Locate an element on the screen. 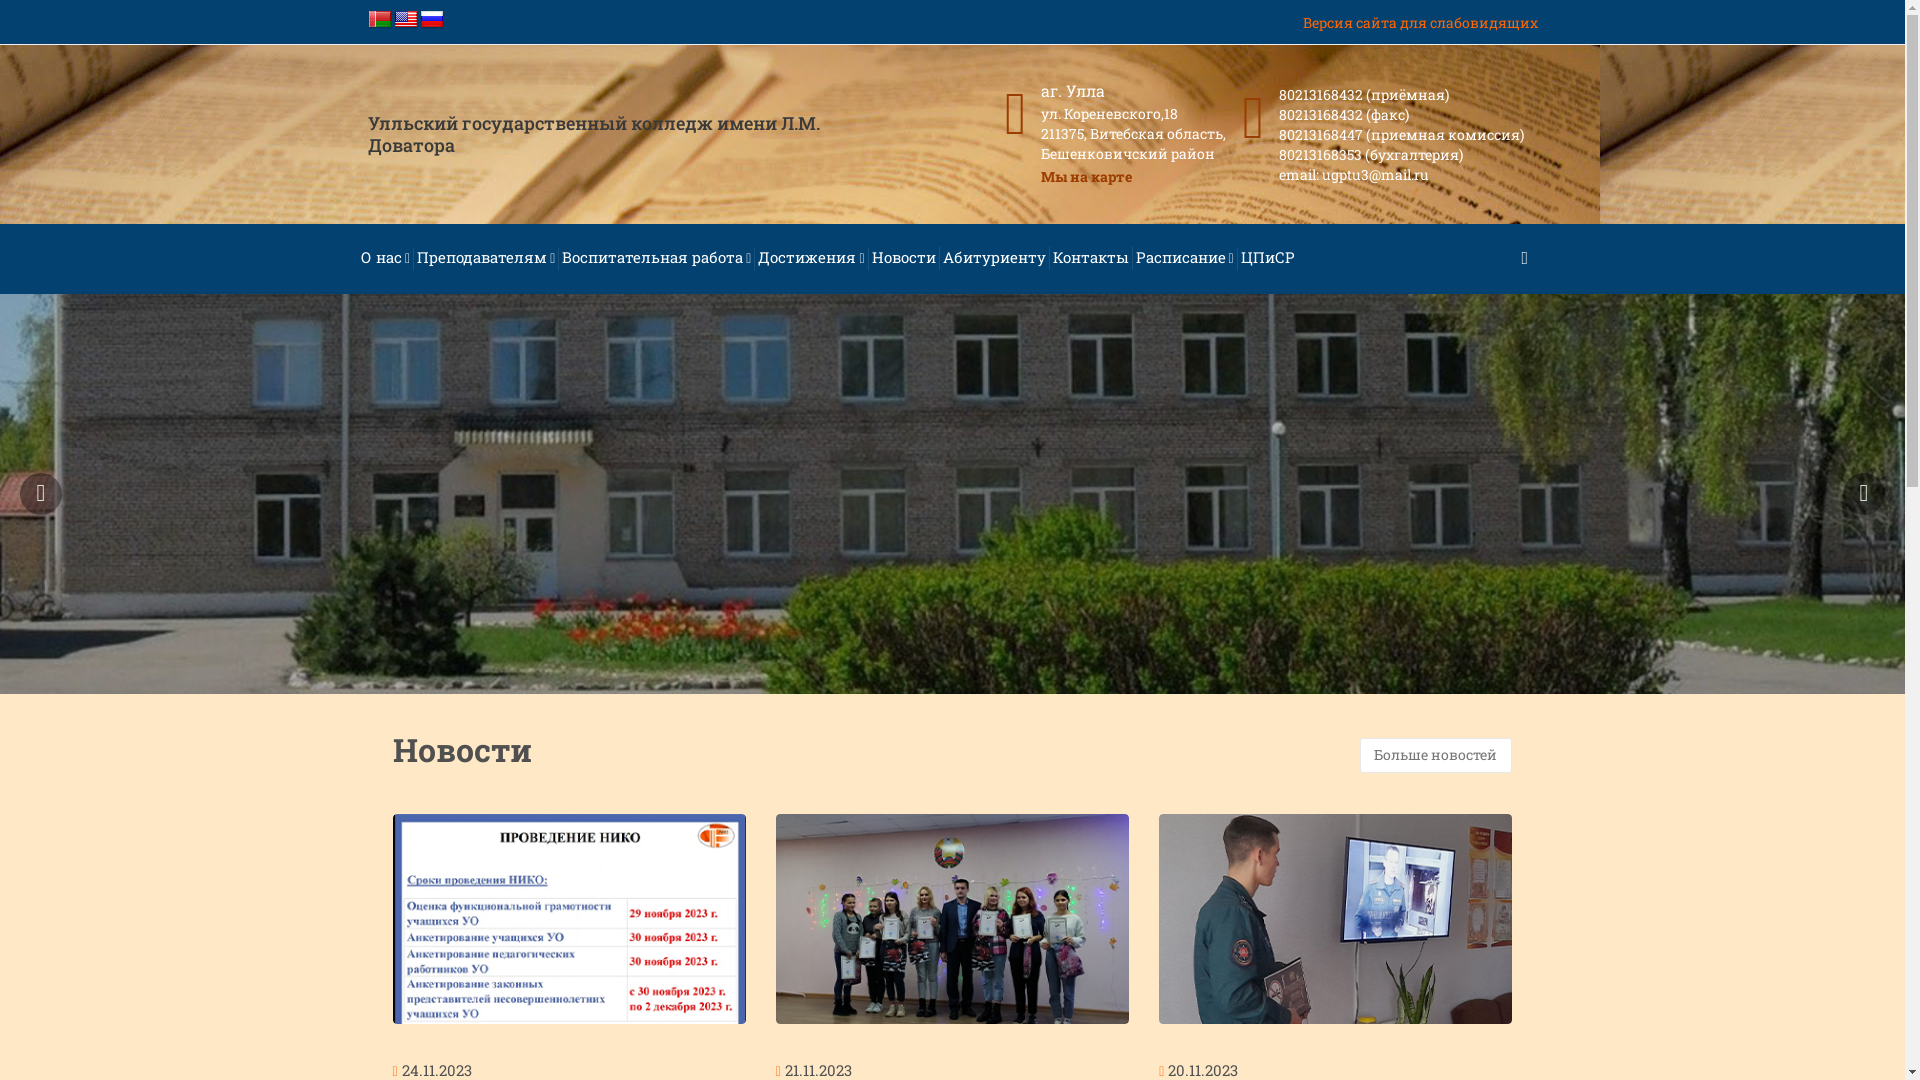 The image size is (1920, 1080). Russian is located at coordinates (432, 20).